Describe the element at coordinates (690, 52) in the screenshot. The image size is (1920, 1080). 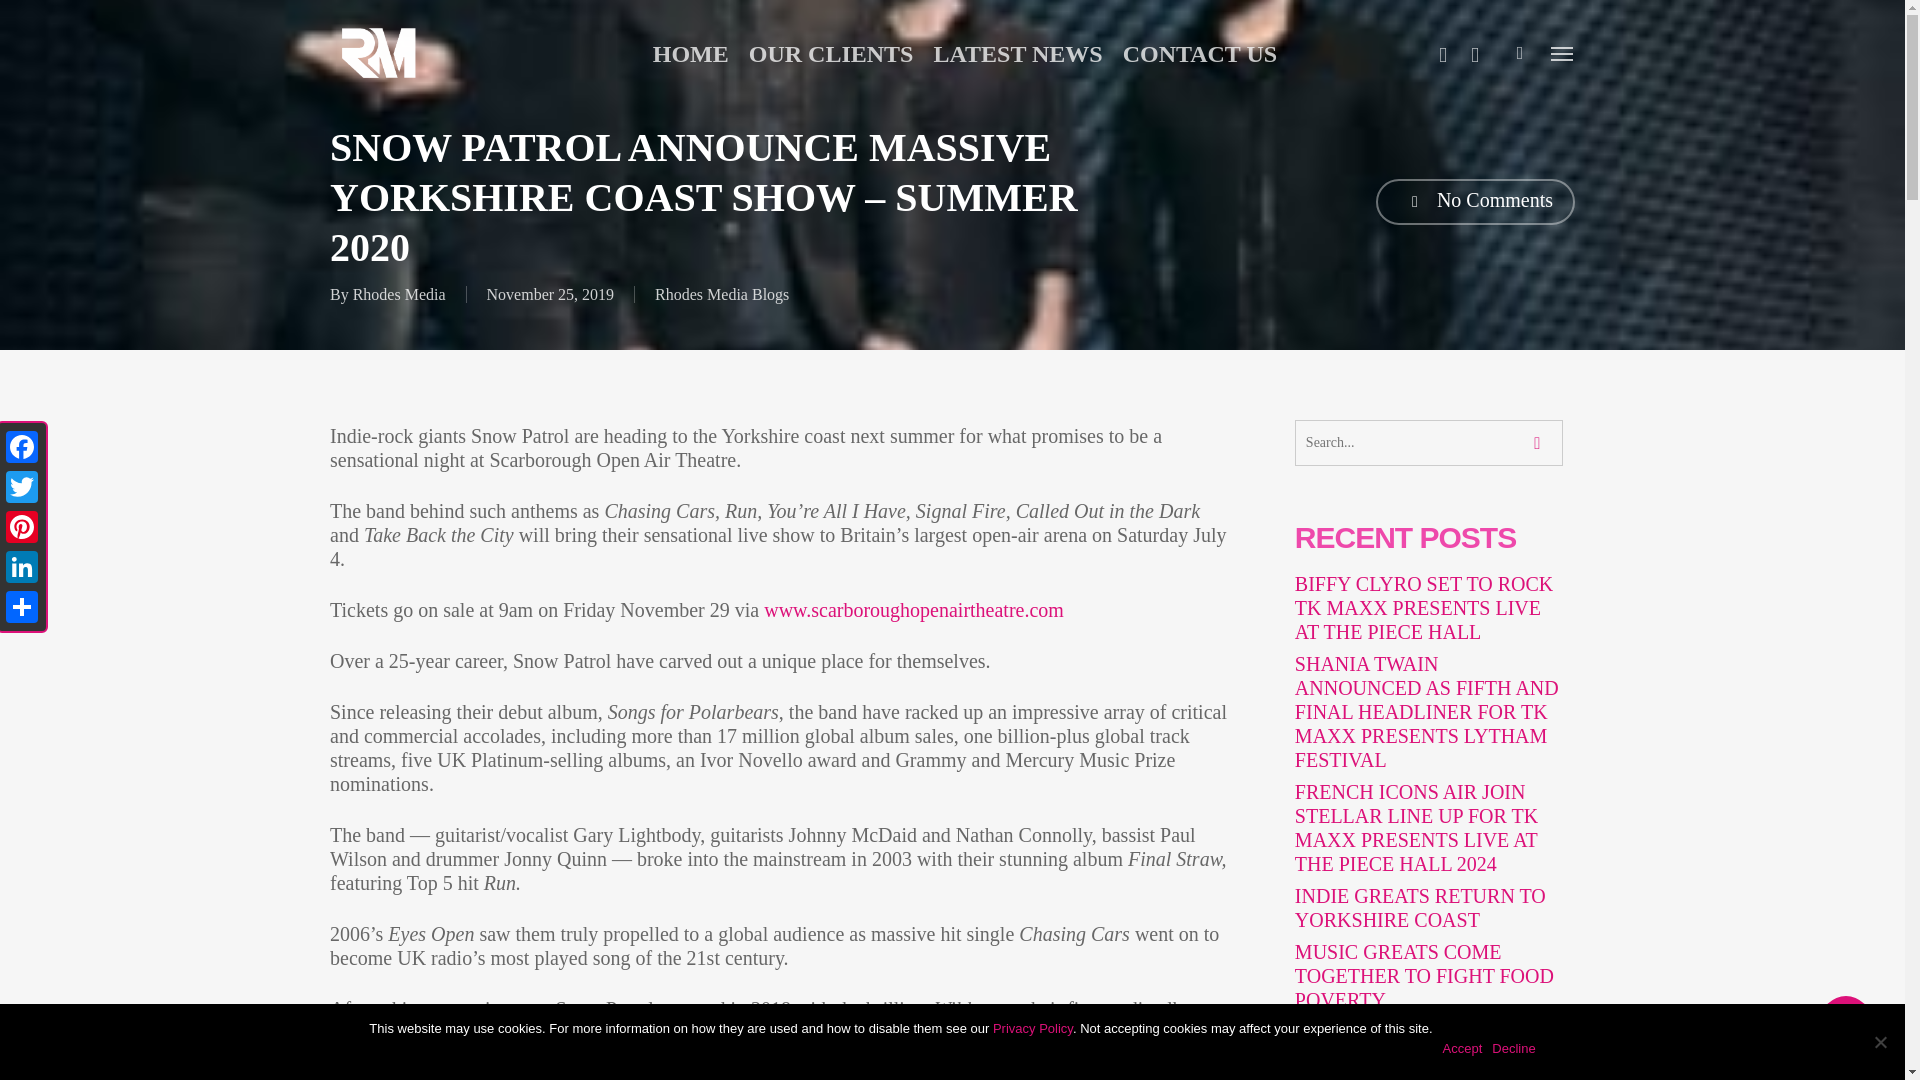
I see `HOME` at that location.